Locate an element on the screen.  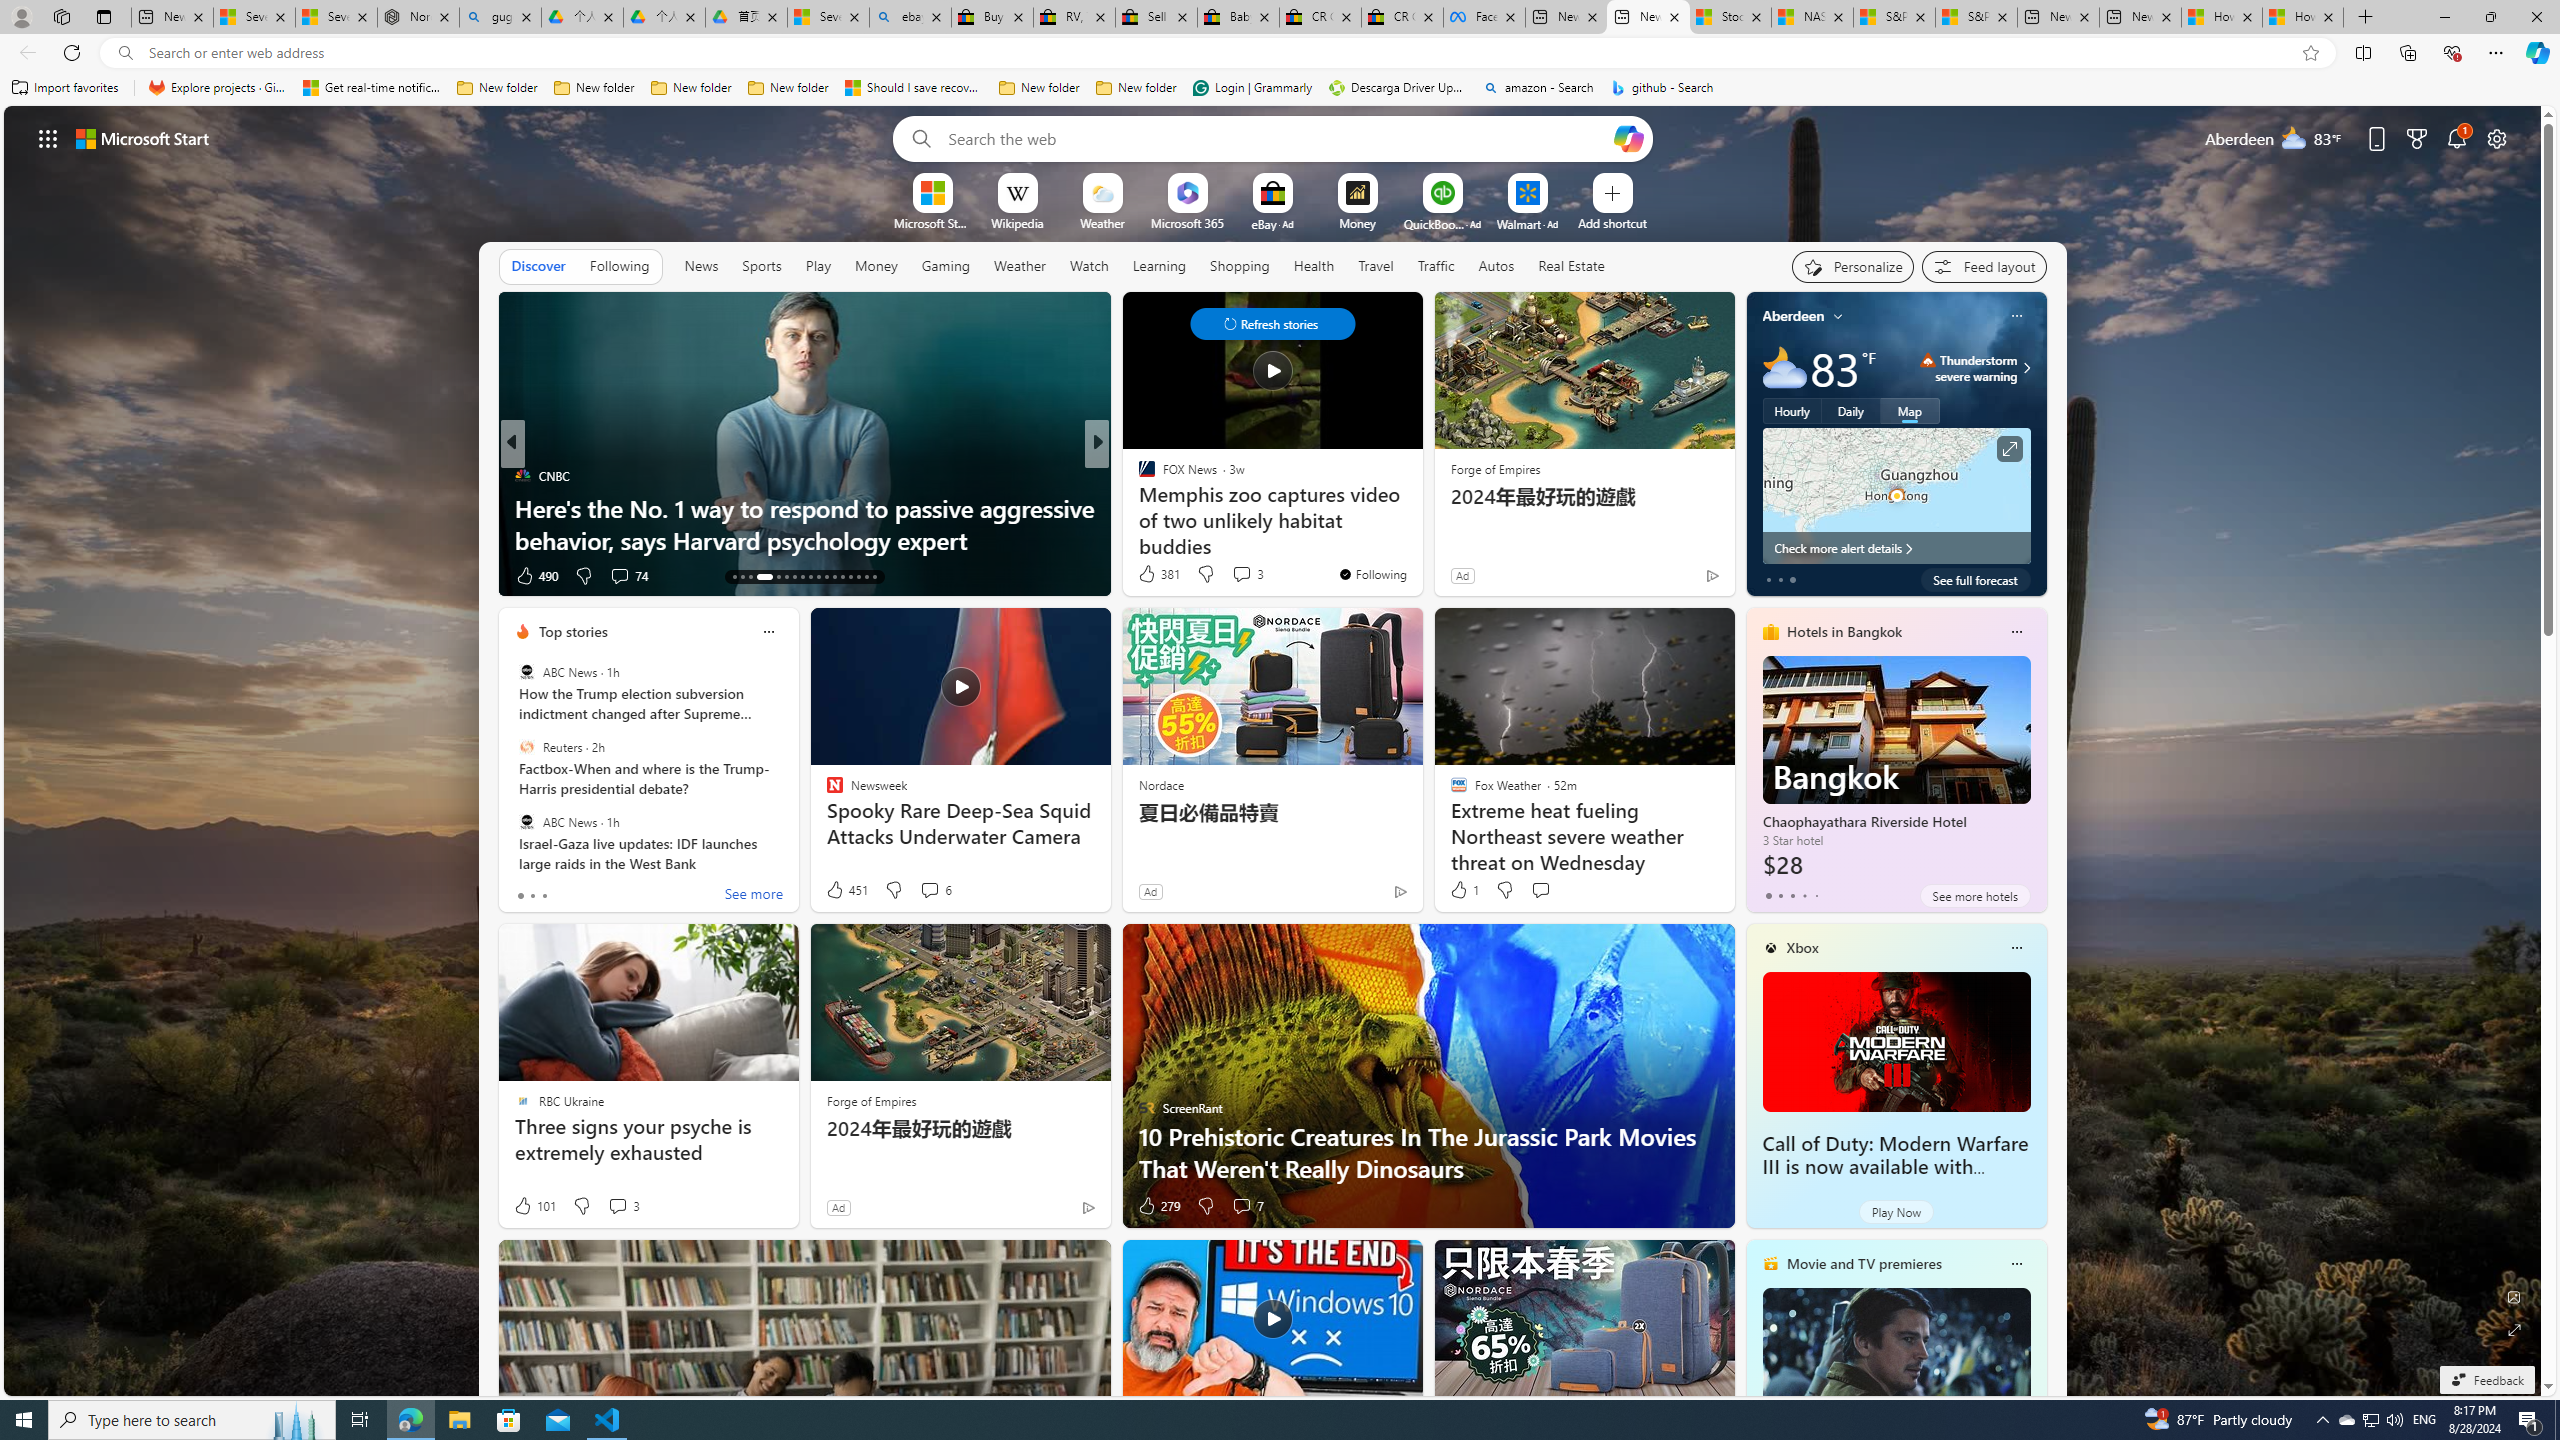
13 Like is located at coordinates (1148, 576).